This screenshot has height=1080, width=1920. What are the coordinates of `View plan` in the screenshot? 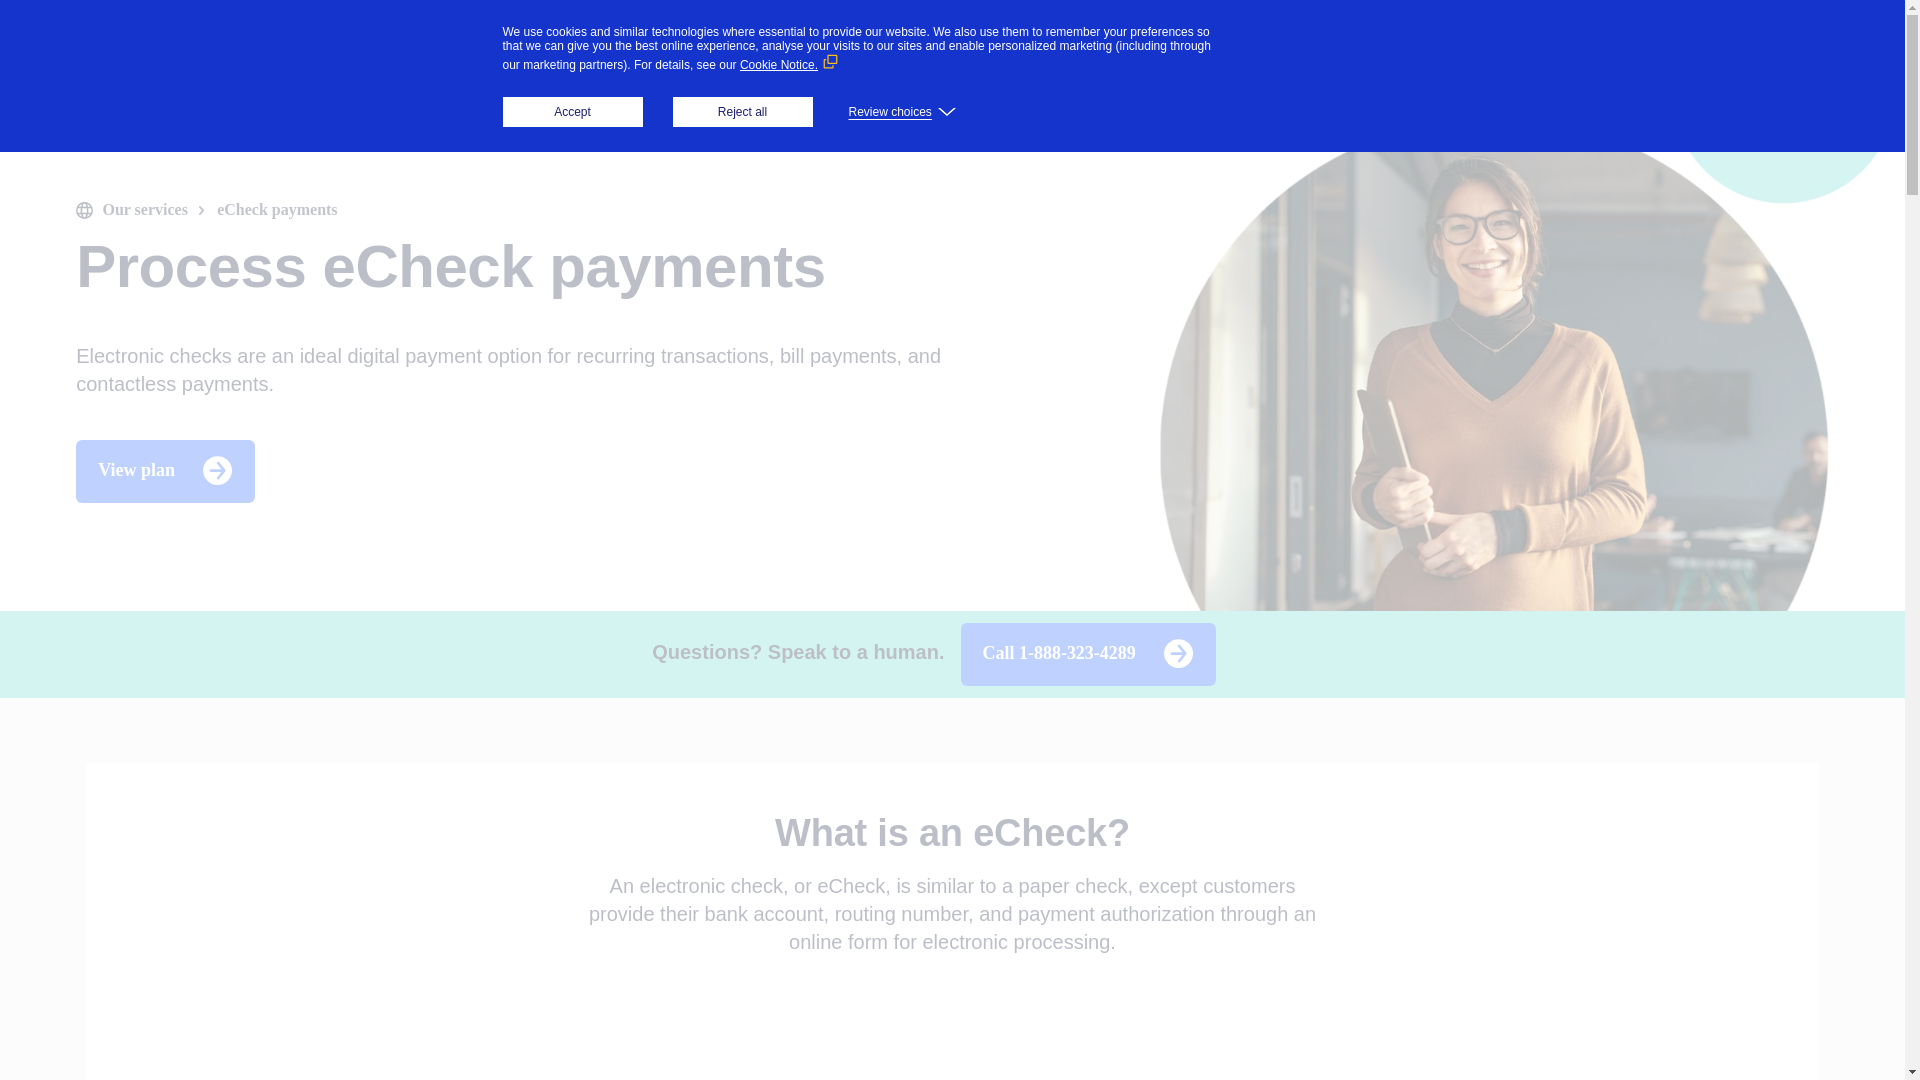 It's located at (184, 468).